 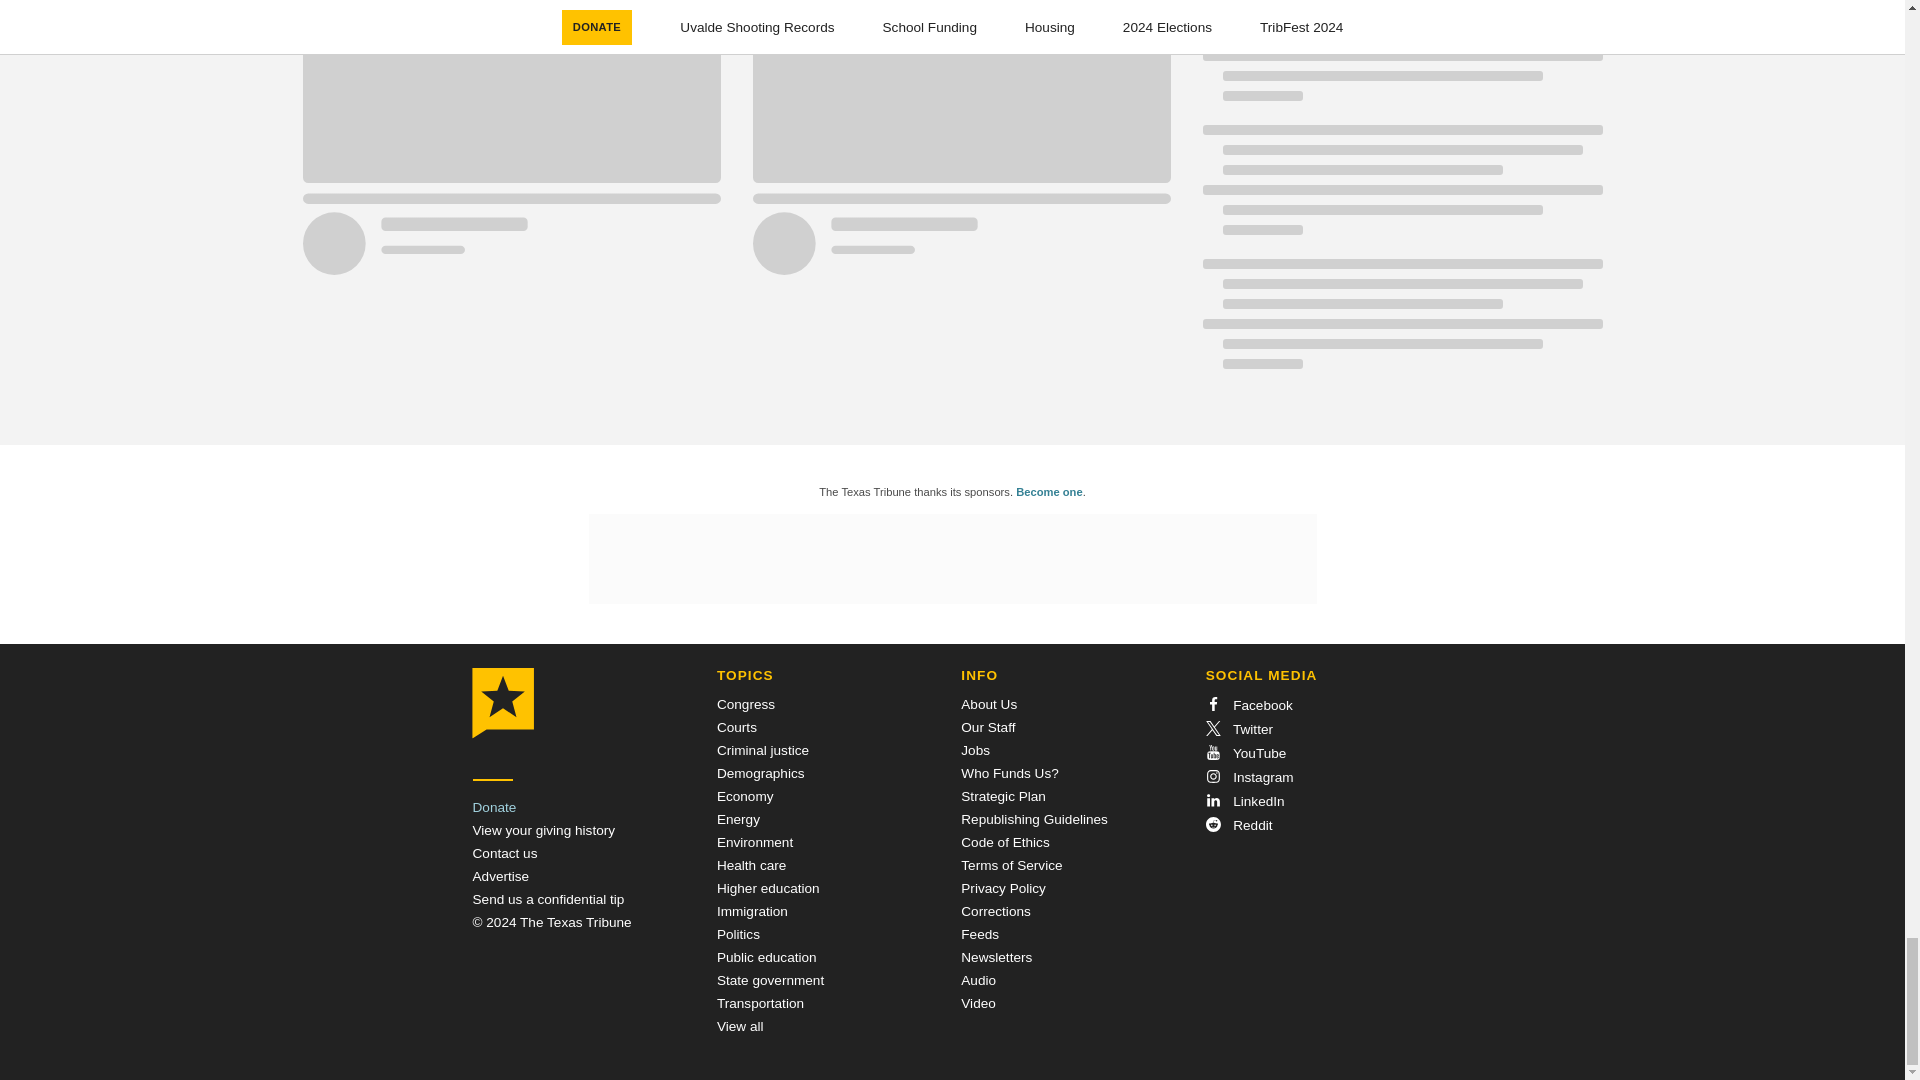 What do you see at coordinates (1004, 842) in the screenshot?
I see `Code of Ethics` at bounding box center [1004, 842].